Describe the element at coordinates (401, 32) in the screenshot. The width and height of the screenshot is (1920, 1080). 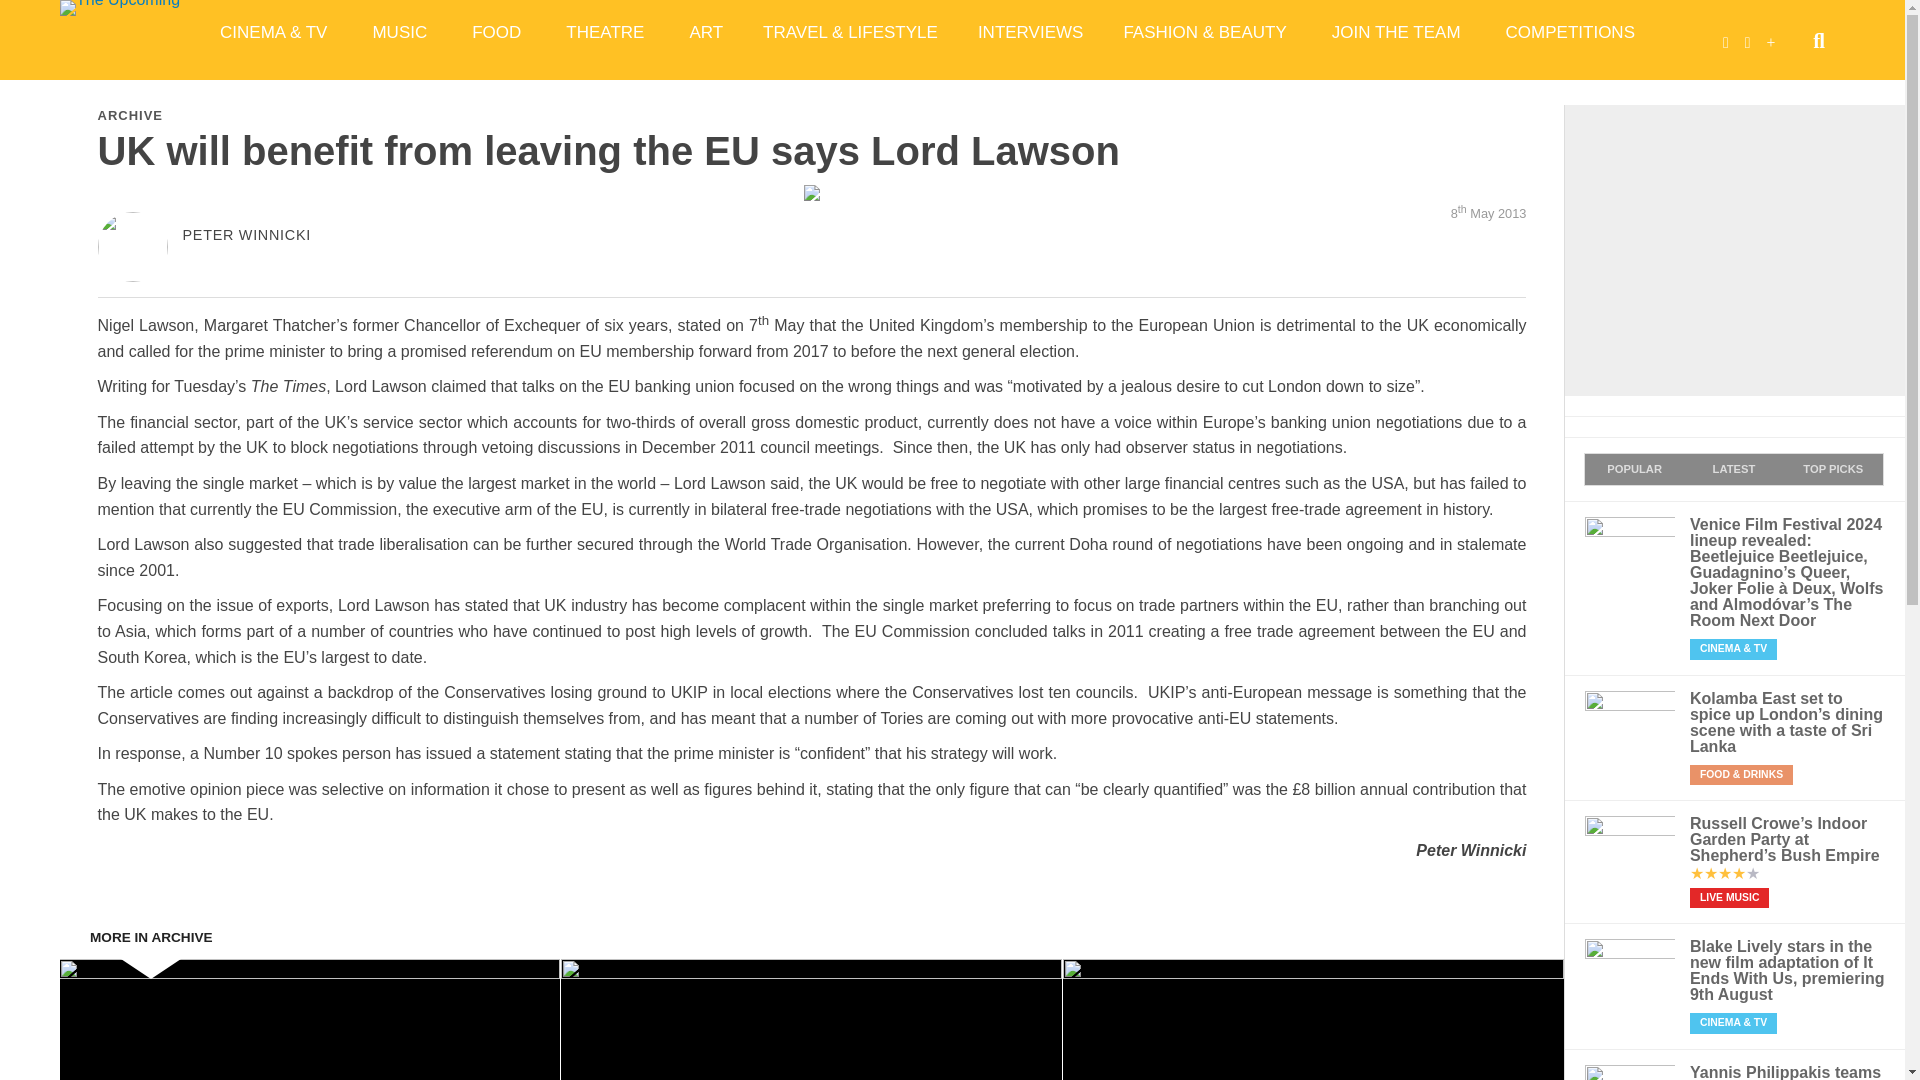
I see `MUSIC` at that location.